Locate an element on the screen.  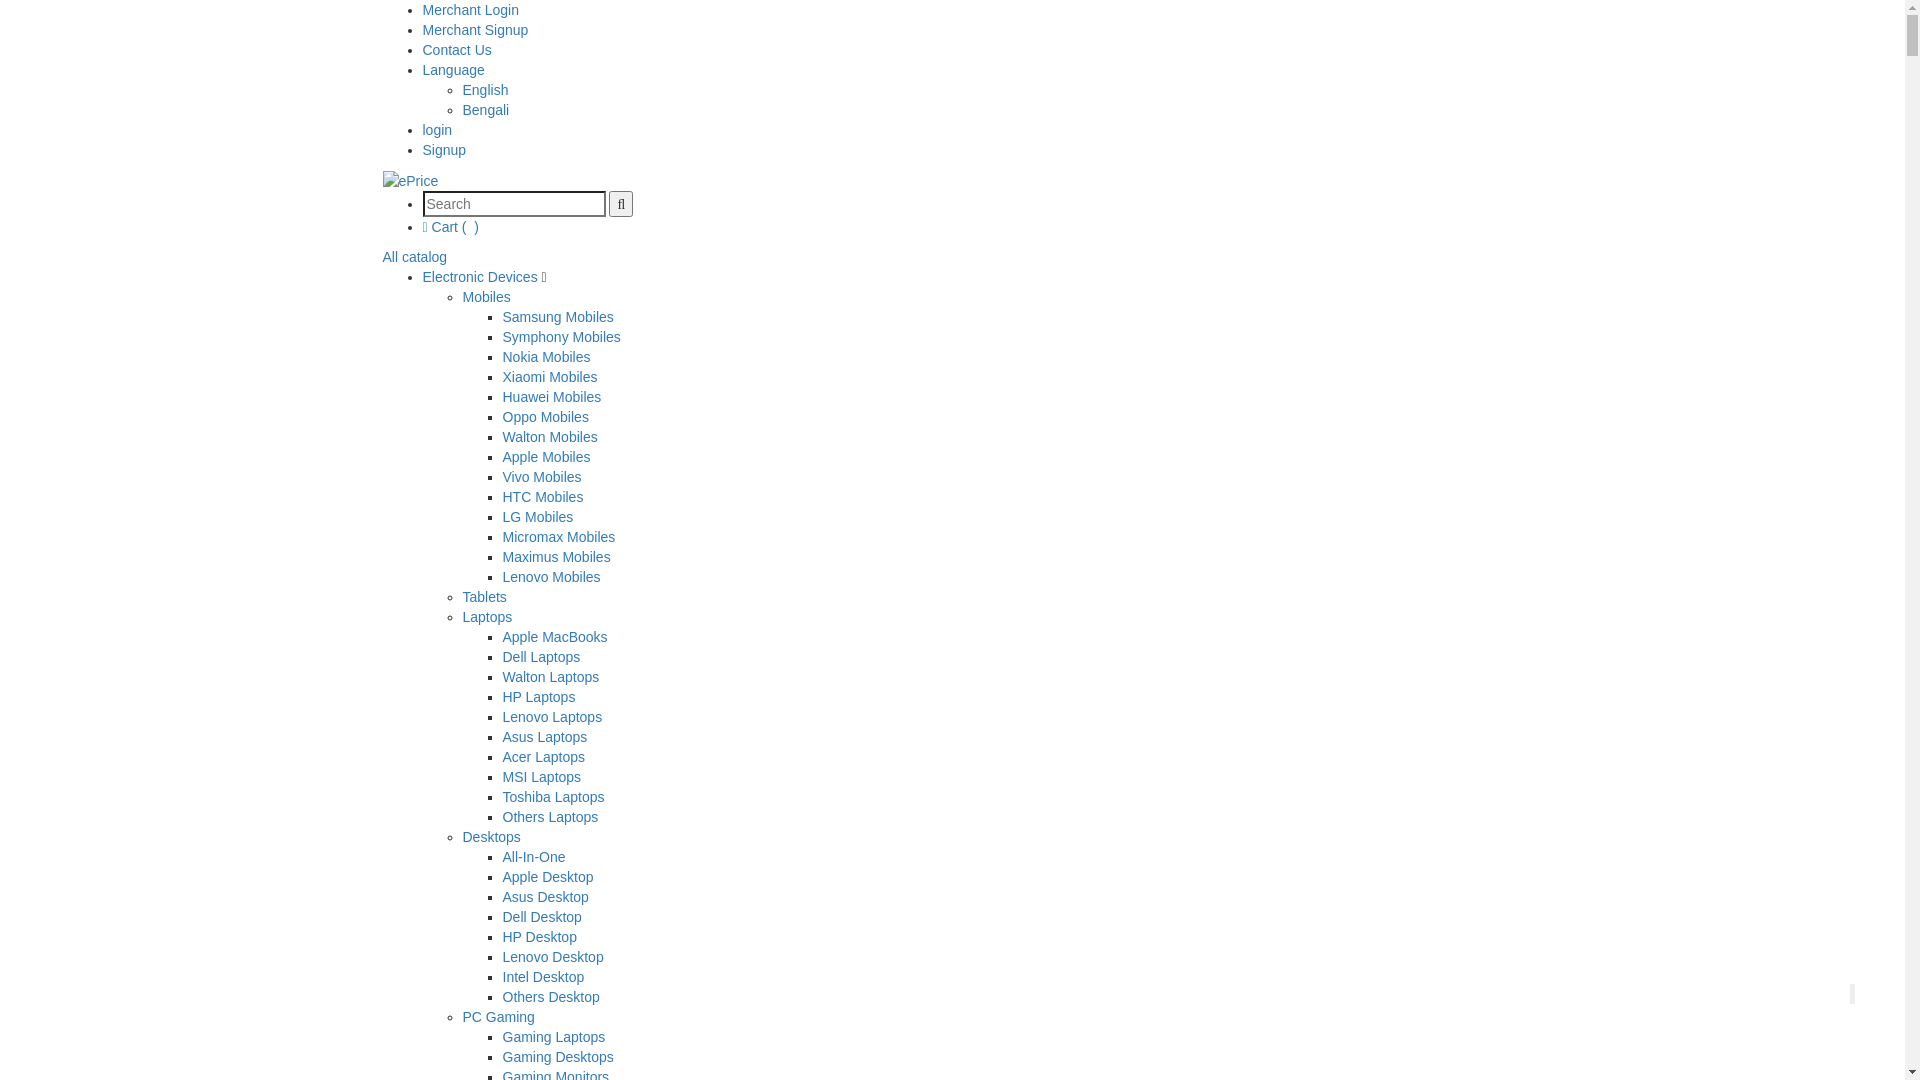
Merchant Login is located at coordinates (470, 10).